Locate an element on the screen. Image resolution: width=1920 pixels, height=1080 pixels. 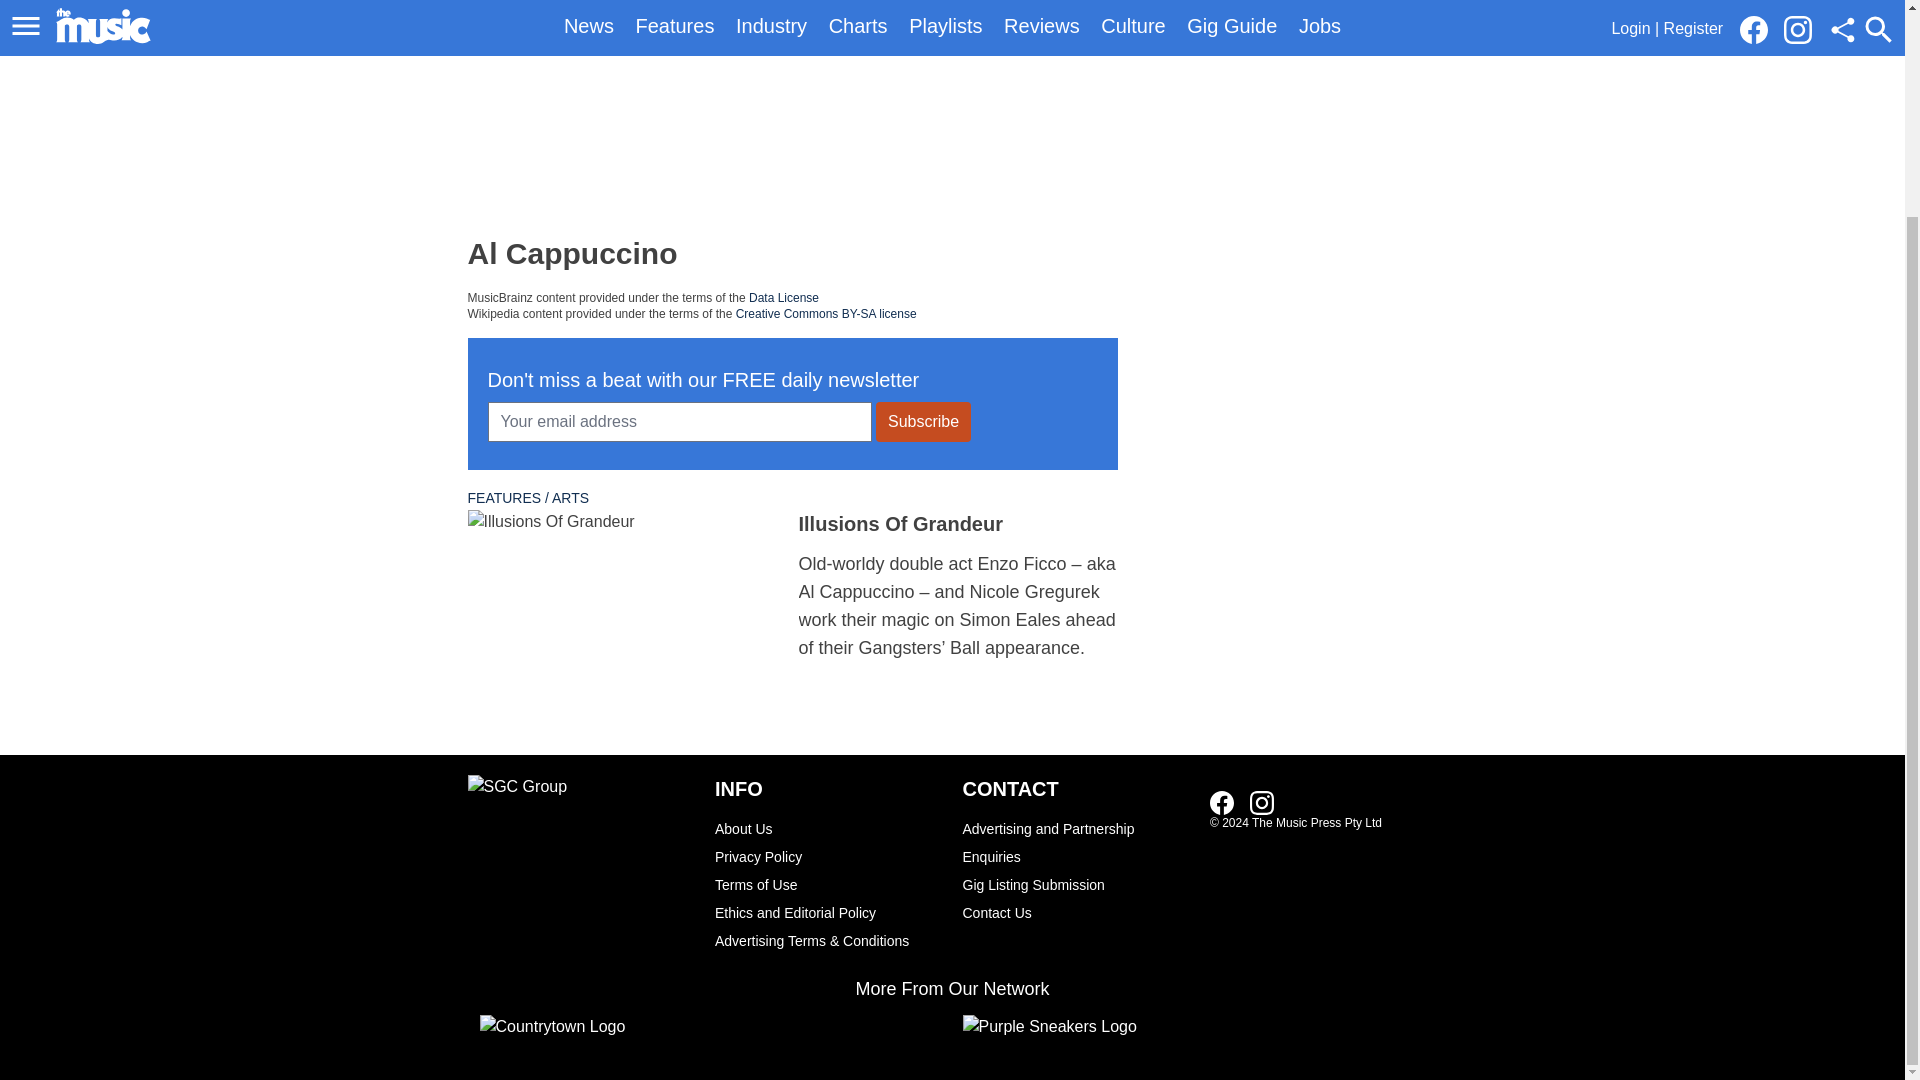
Link to our Instagram is located at coordinates (1268, 802).